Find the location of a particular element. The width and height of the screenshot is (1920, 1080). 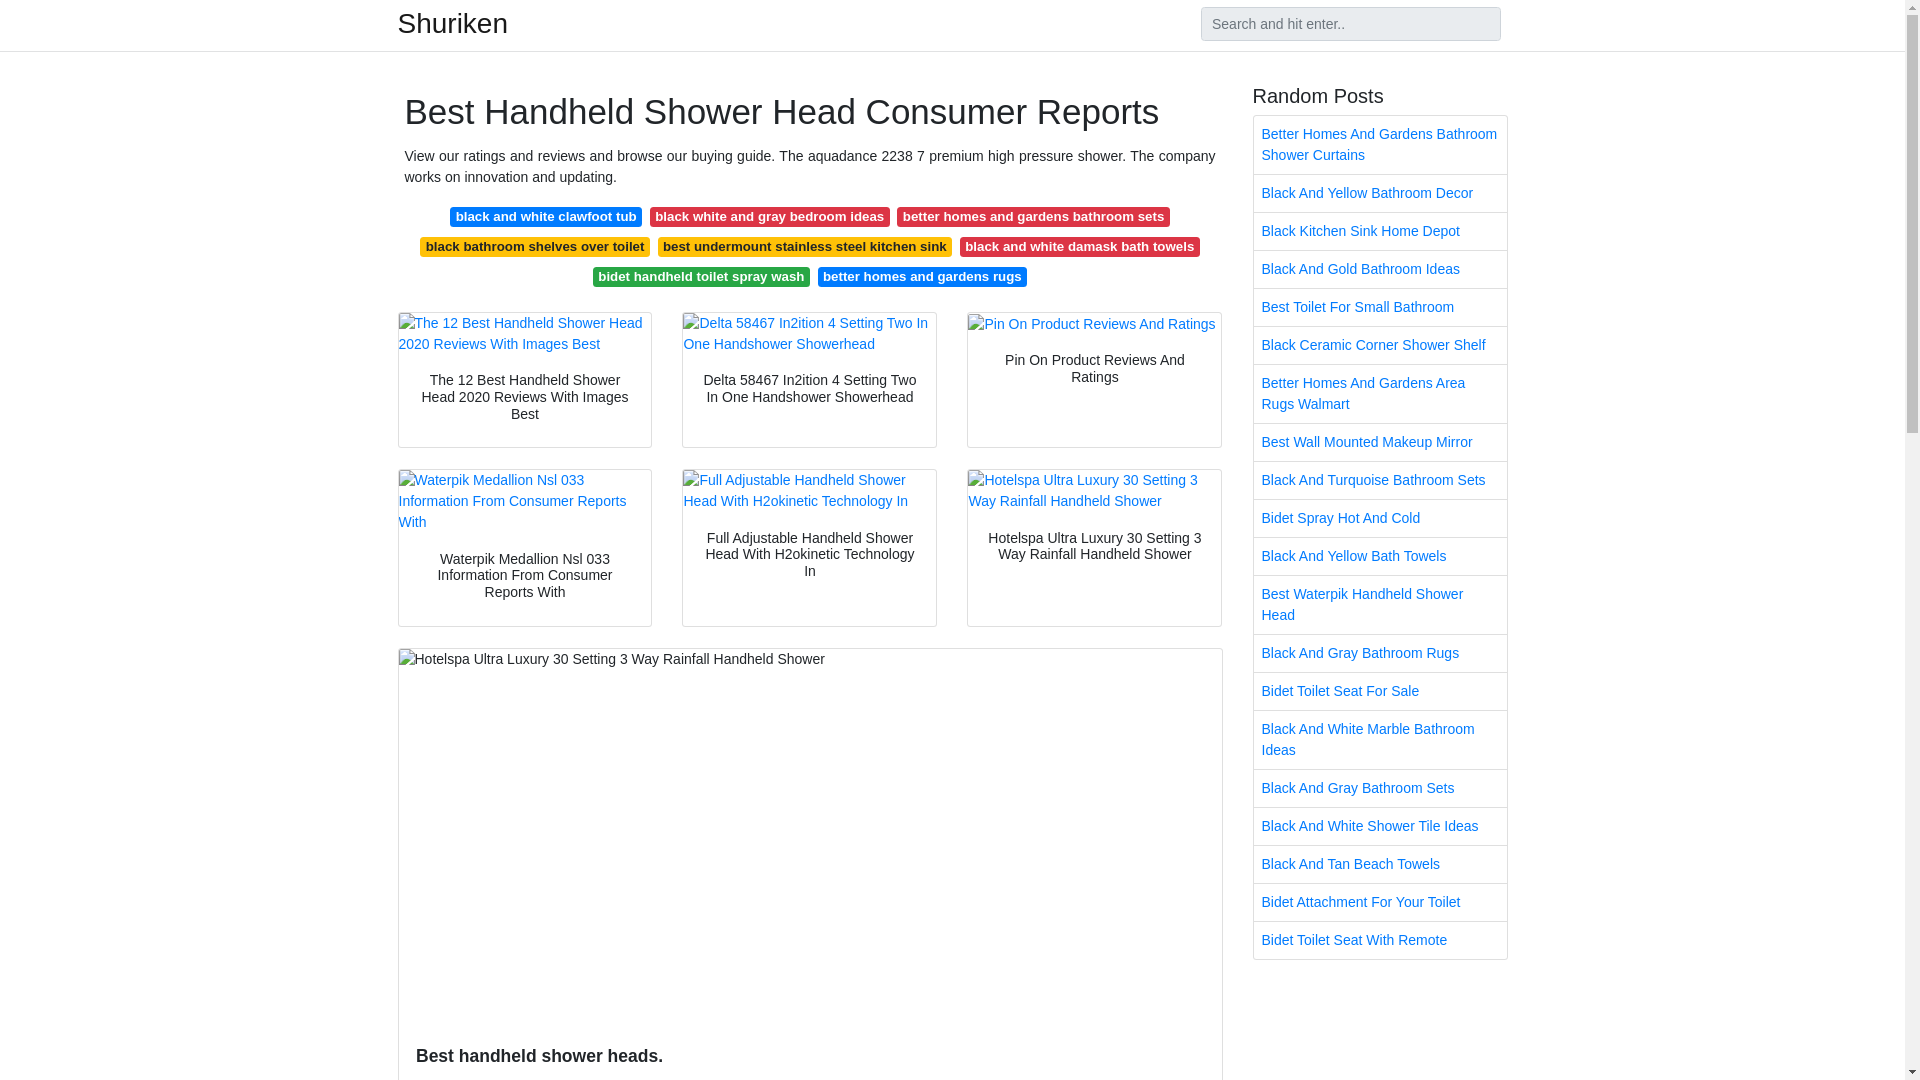

best undermount stainless steel kitchen sink is located at coordinates (805, 246).